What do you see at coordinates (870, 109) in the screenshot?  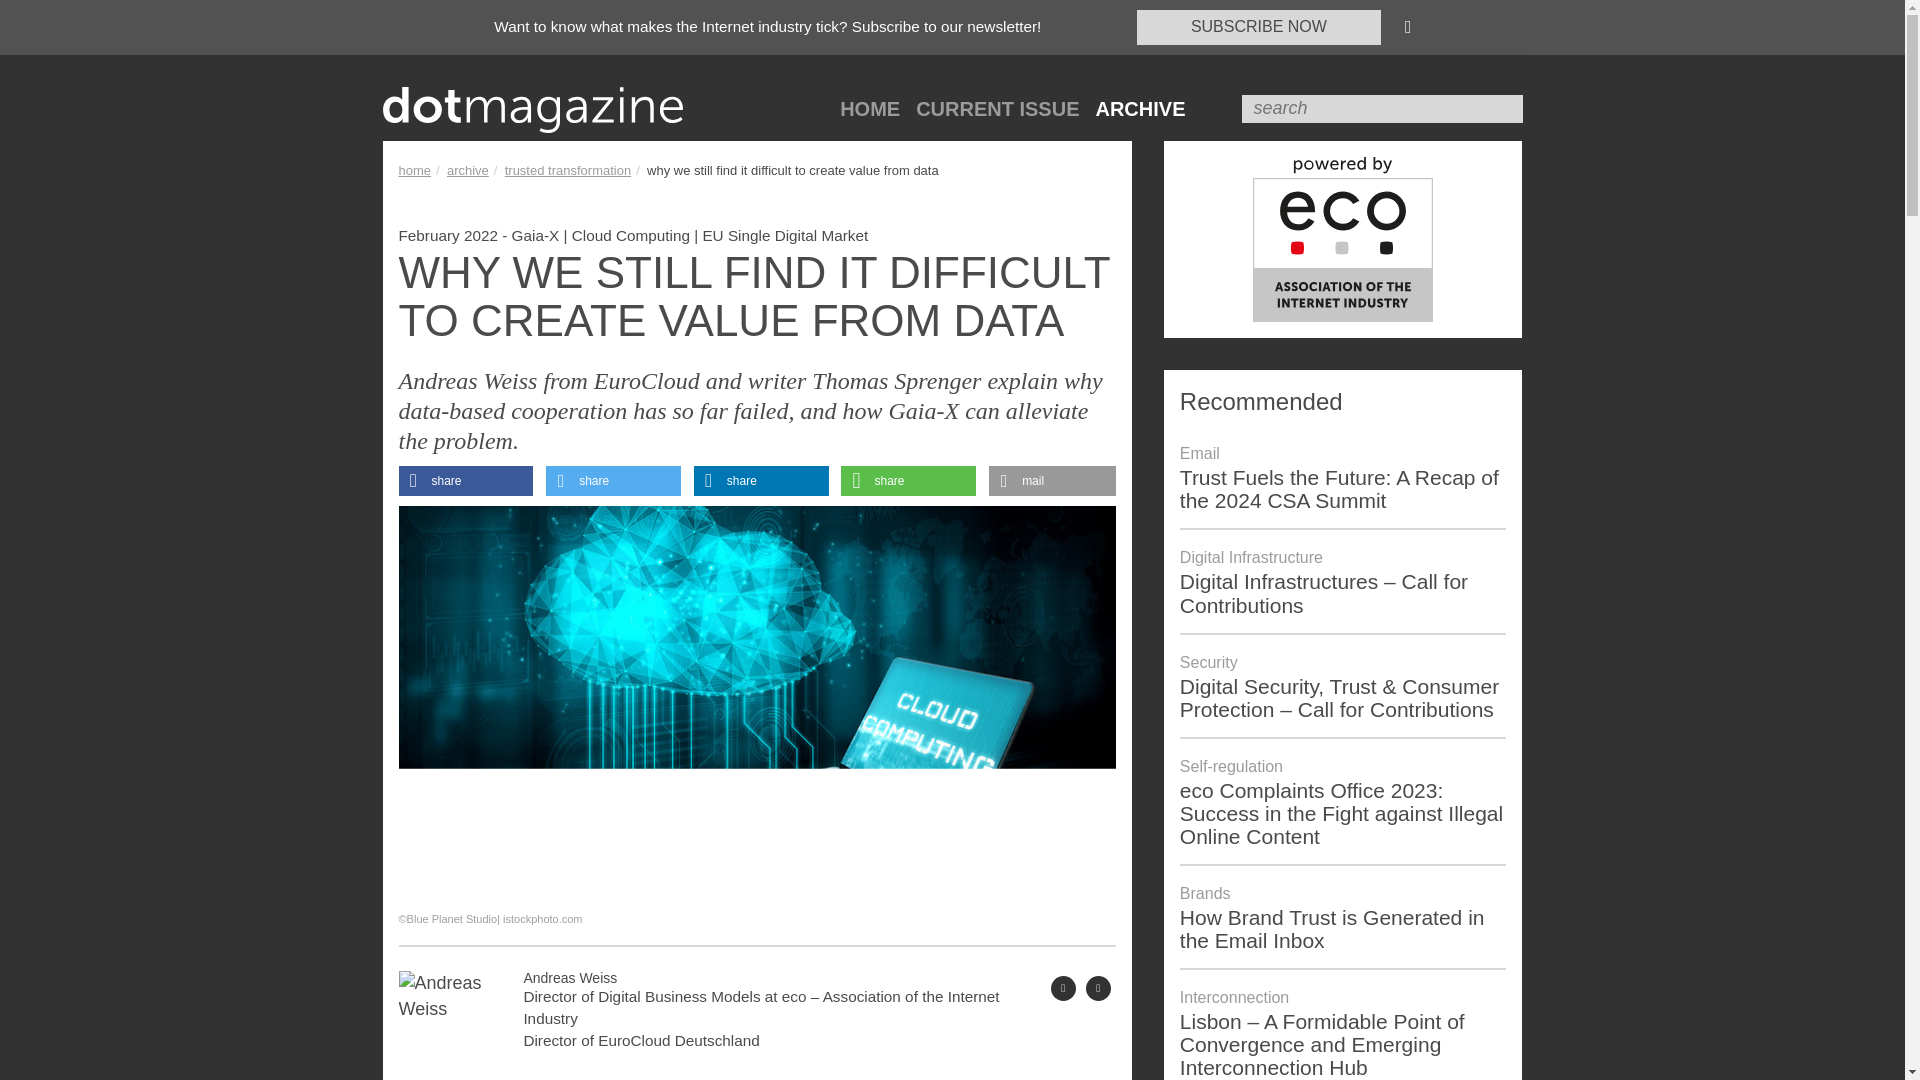 I see `HOME` at bounding box center [870, 109].